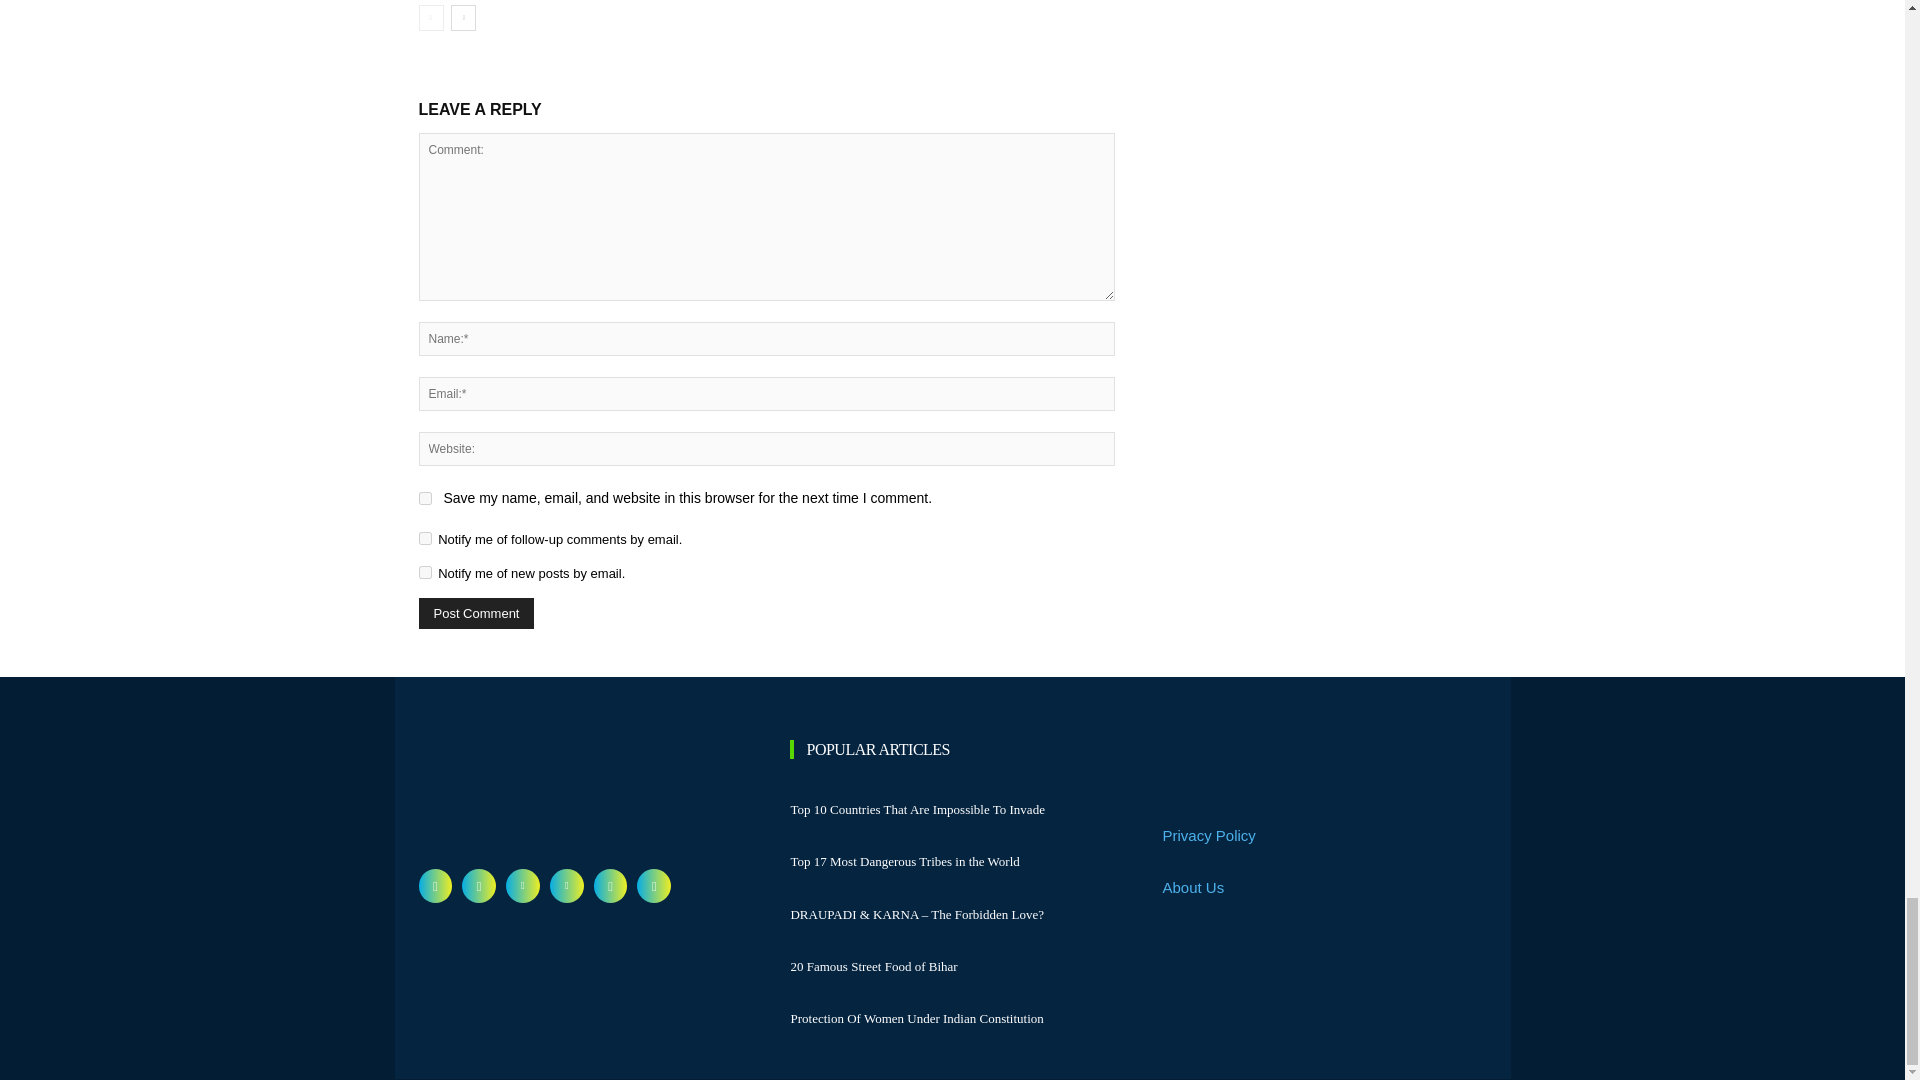 This screenshot has width=1920, height=1080. What do you see at coordinates (424, 498) in the screenshot?
I see `yes` at bounding box center [424, 498].